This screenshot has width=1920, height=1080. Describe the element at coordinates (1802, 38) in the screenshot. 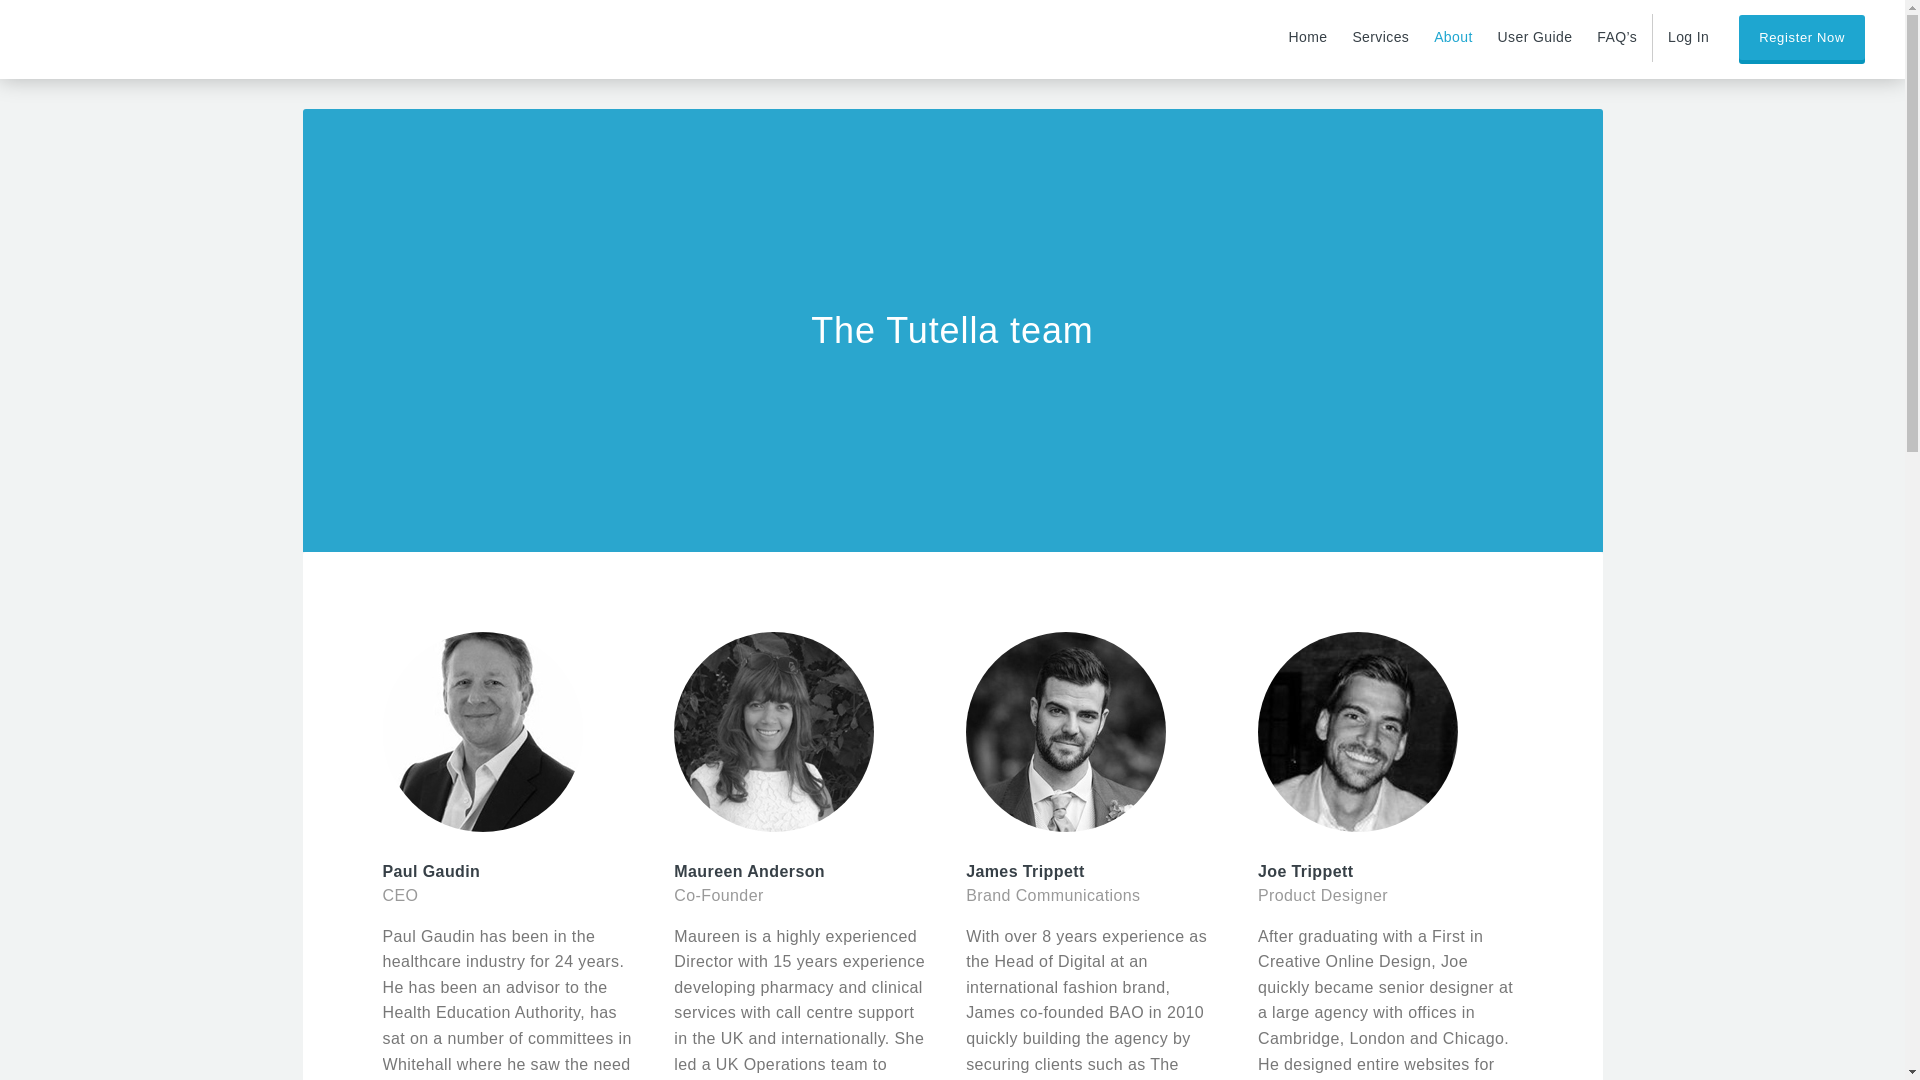

I see `Create a profile for yourself or someone else` at that location.